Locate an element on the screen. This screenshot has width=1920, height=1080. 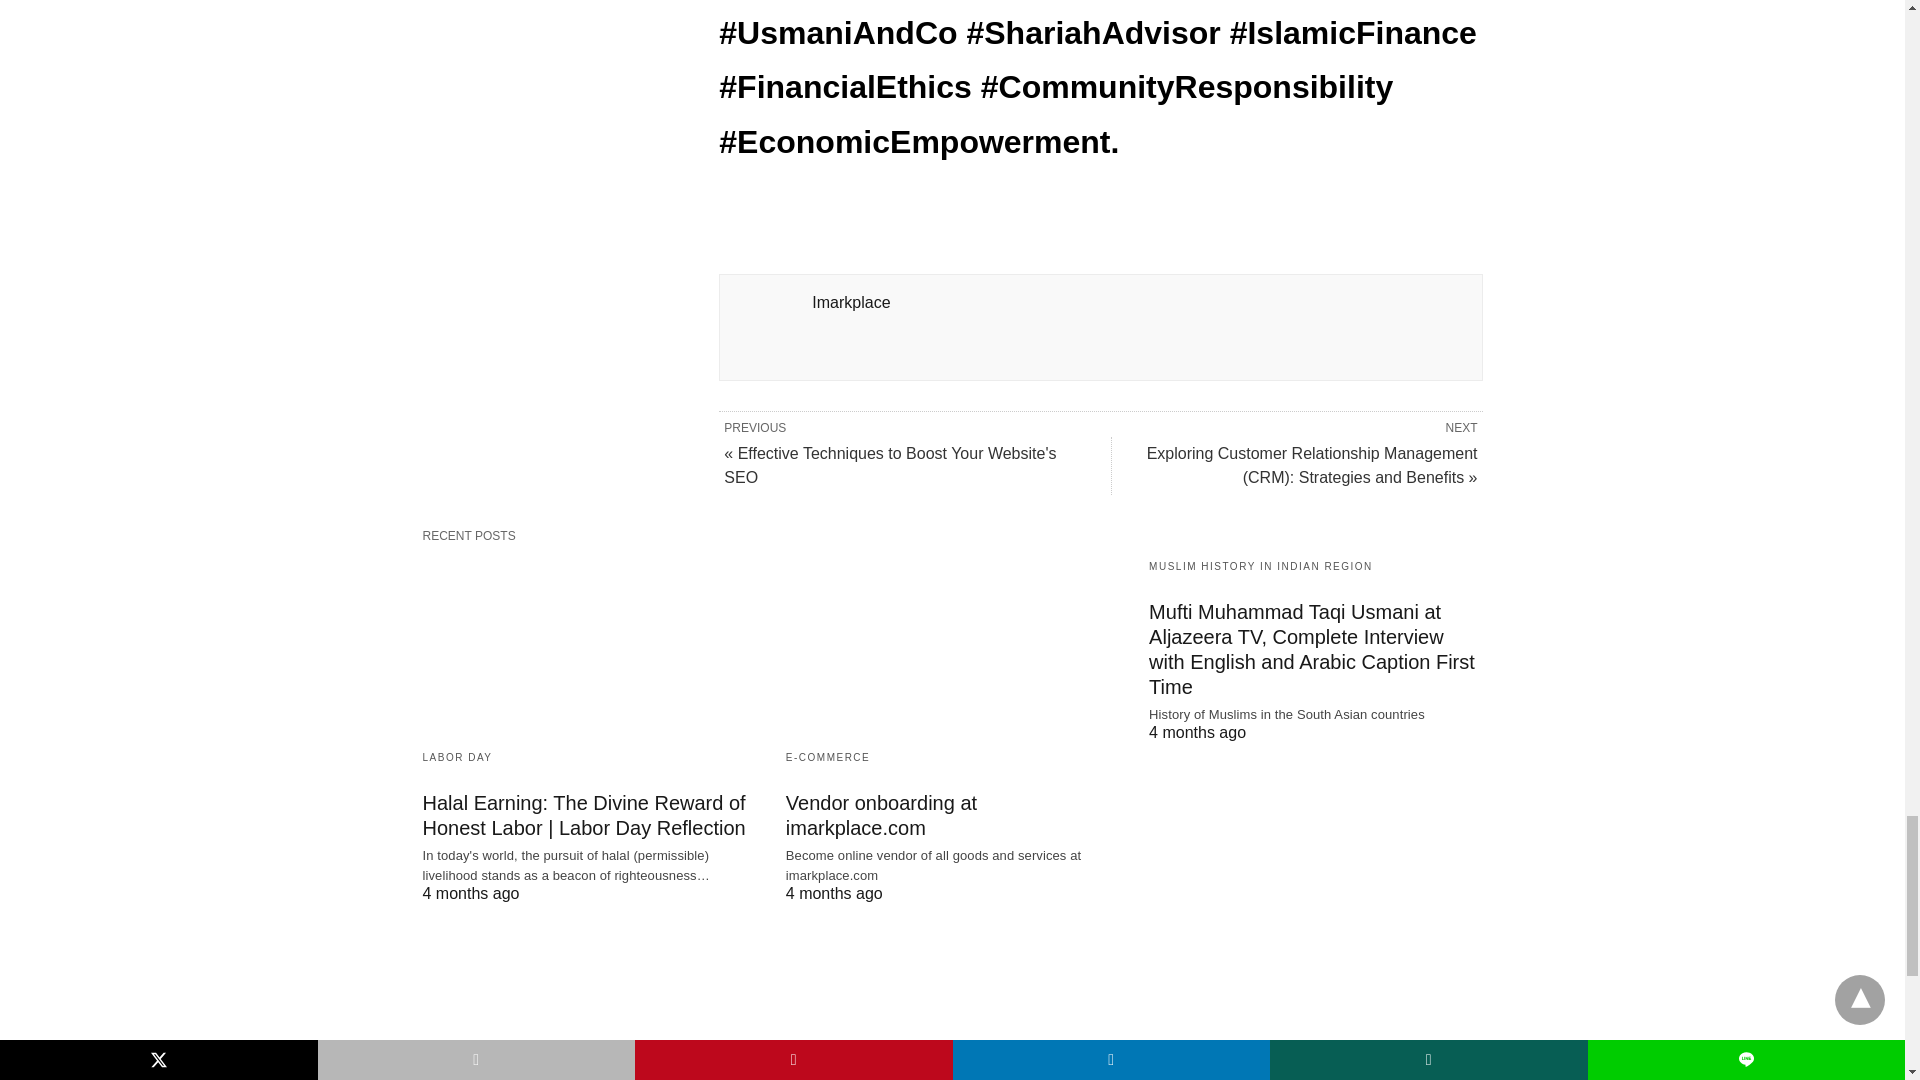
Vendor onboarding at imarkplace.com is located at coordinates (952, 644).